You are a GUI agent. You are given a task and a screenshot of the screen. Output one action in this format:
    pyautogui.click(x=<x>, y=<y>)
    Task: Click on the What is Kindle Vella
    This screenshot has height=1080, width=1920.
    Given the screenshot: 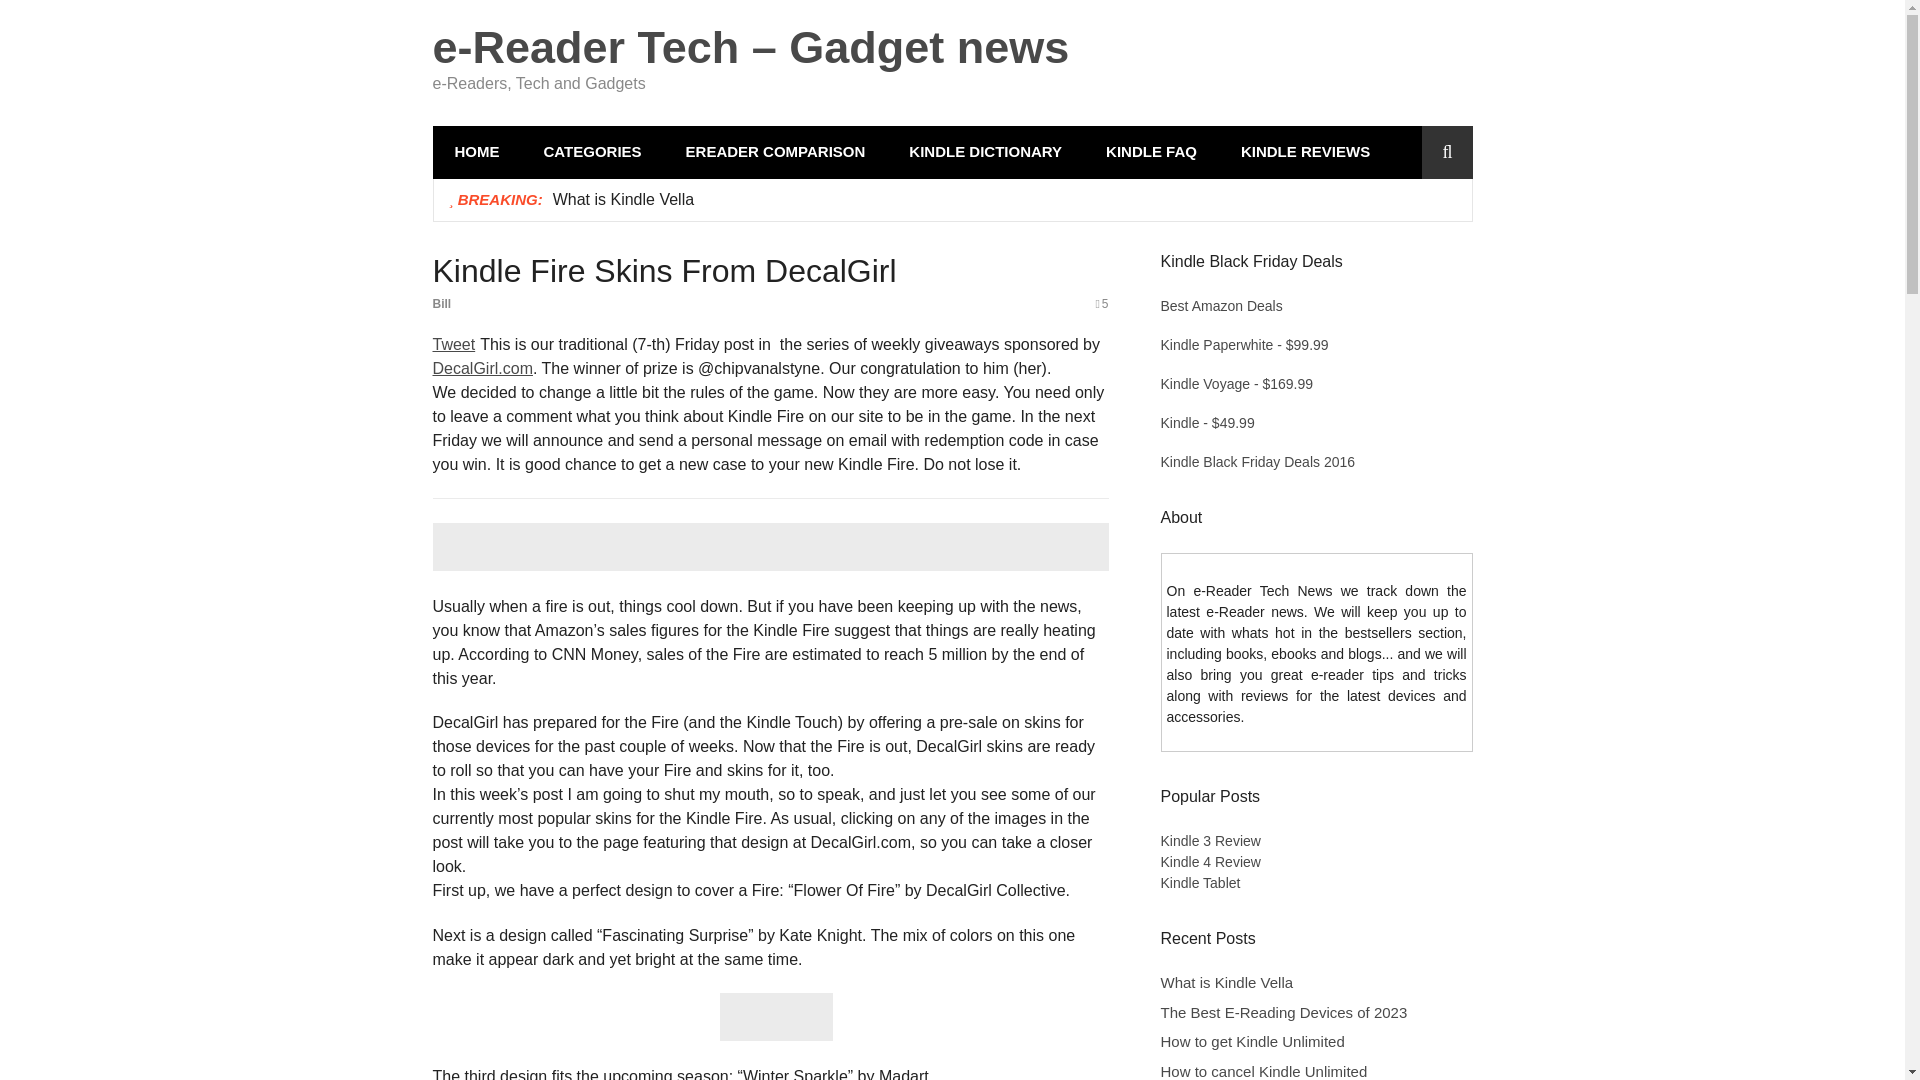 What is the action you would take?
    pyautogui.click(x=622, y=198)
    